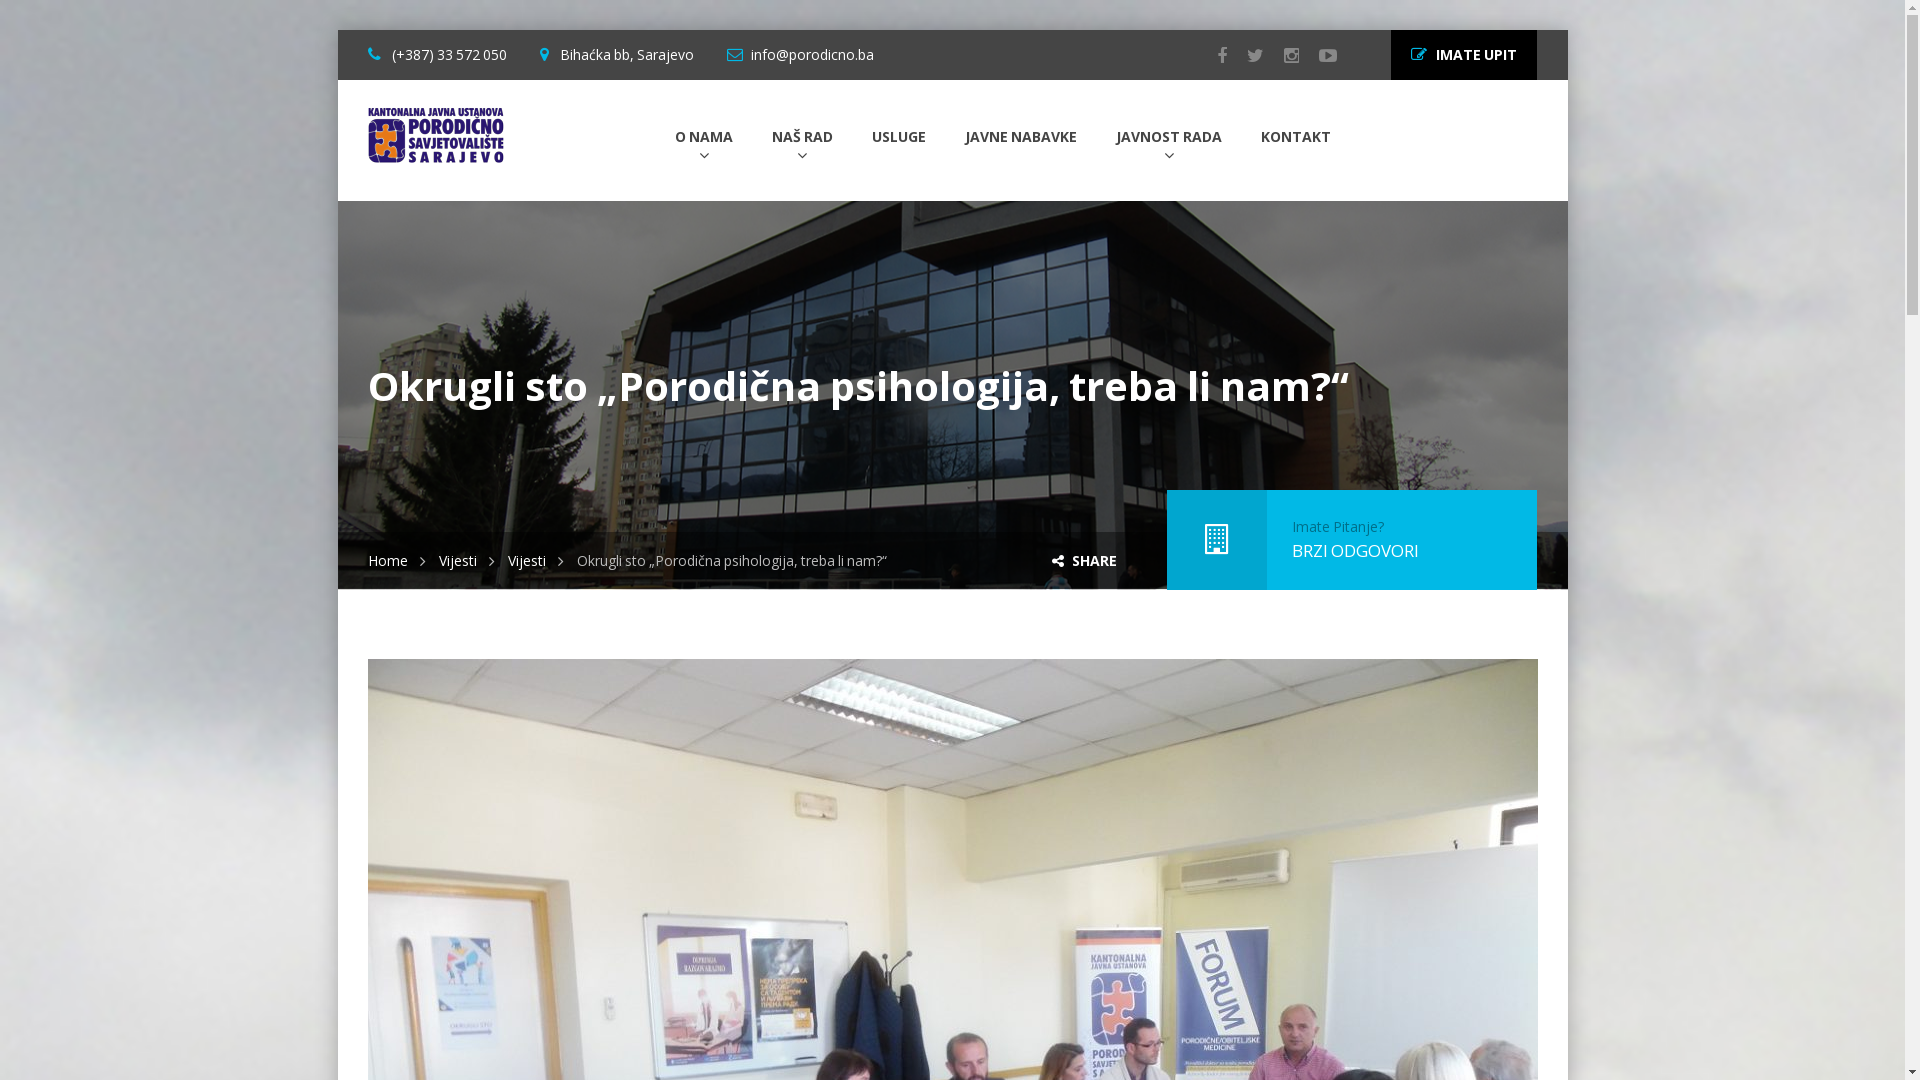  What do you see at coordinates (536, 560) in the screenshot?
I see `Vijesti` at bounding box center [536, 560].